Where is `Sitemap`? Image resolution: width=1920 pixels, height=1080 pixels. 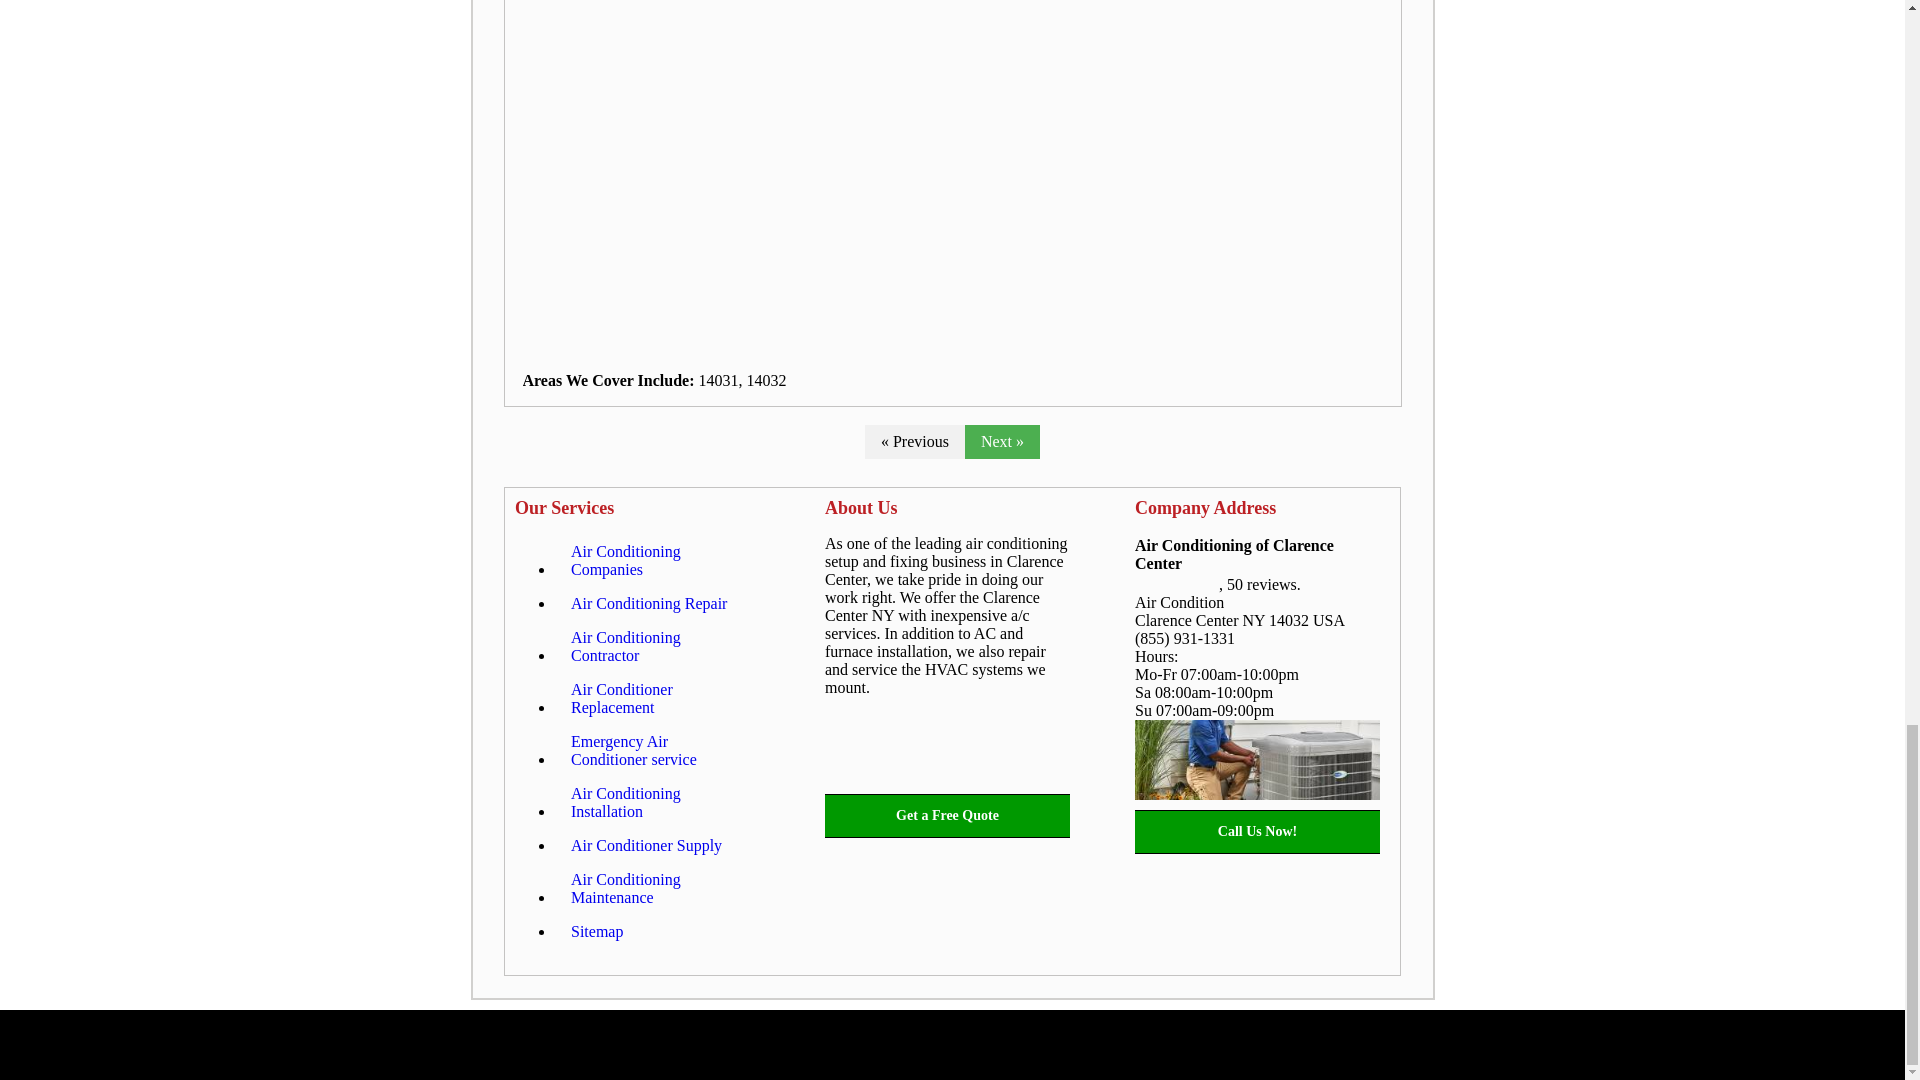 Sitemap is located at coordinates (596, 932).